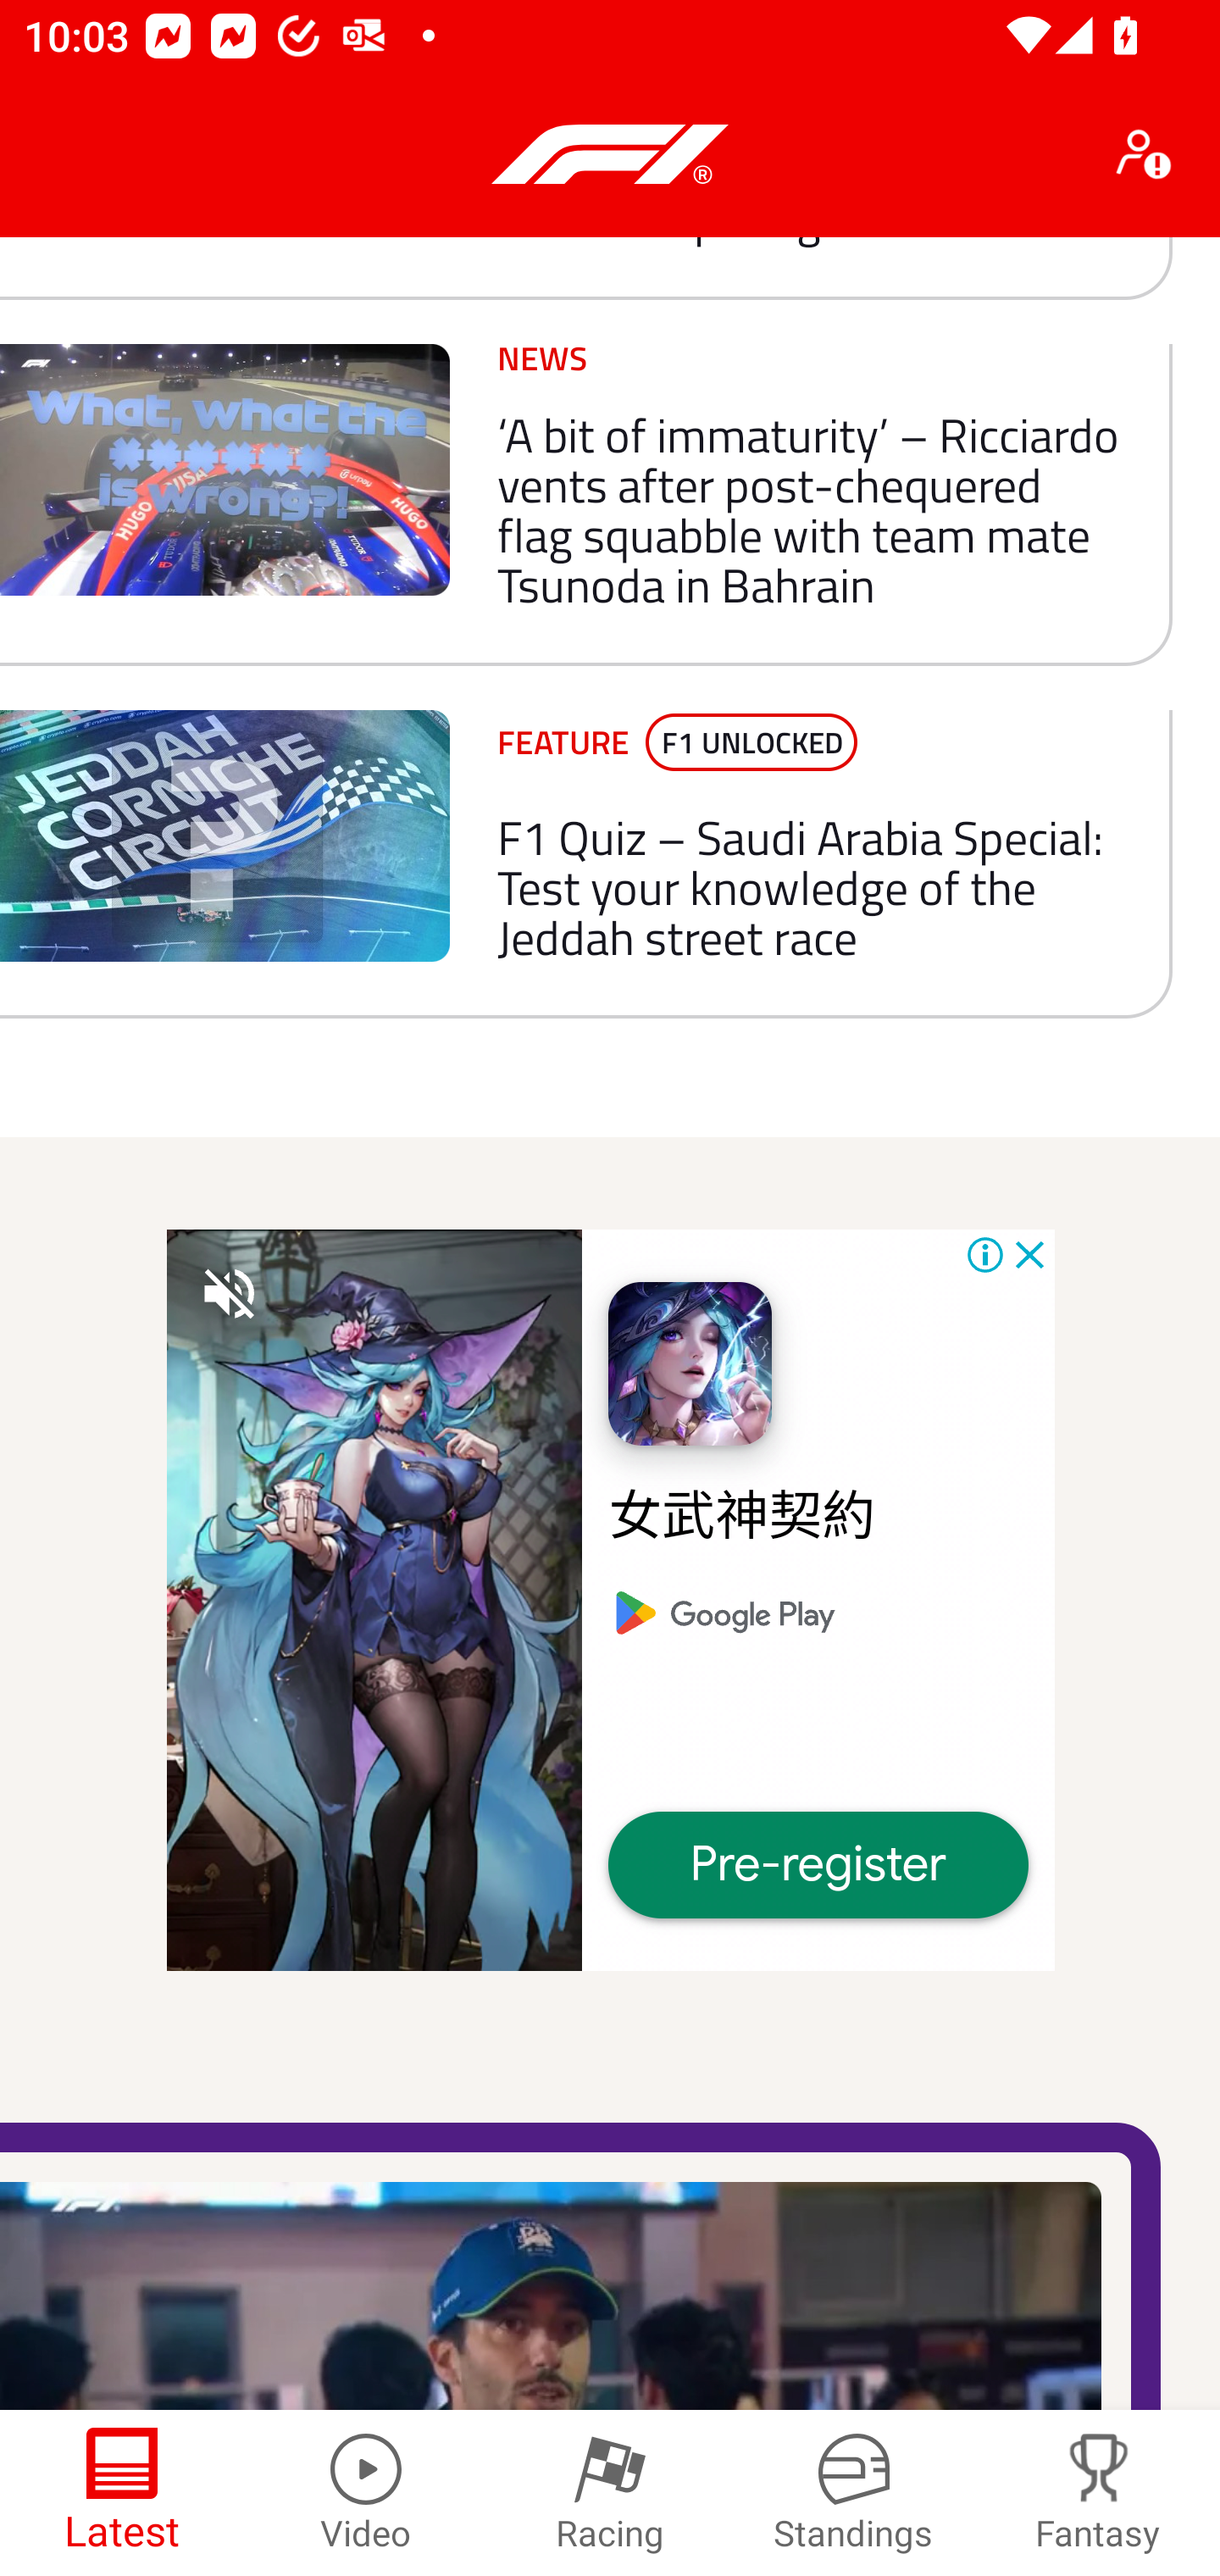 The width and height of the screenshot is (1220, 2576). What do you see at coordinates (1098, 2493) in the screenshot?
I see `Fantasy` at bounding box center [1098, 2493].